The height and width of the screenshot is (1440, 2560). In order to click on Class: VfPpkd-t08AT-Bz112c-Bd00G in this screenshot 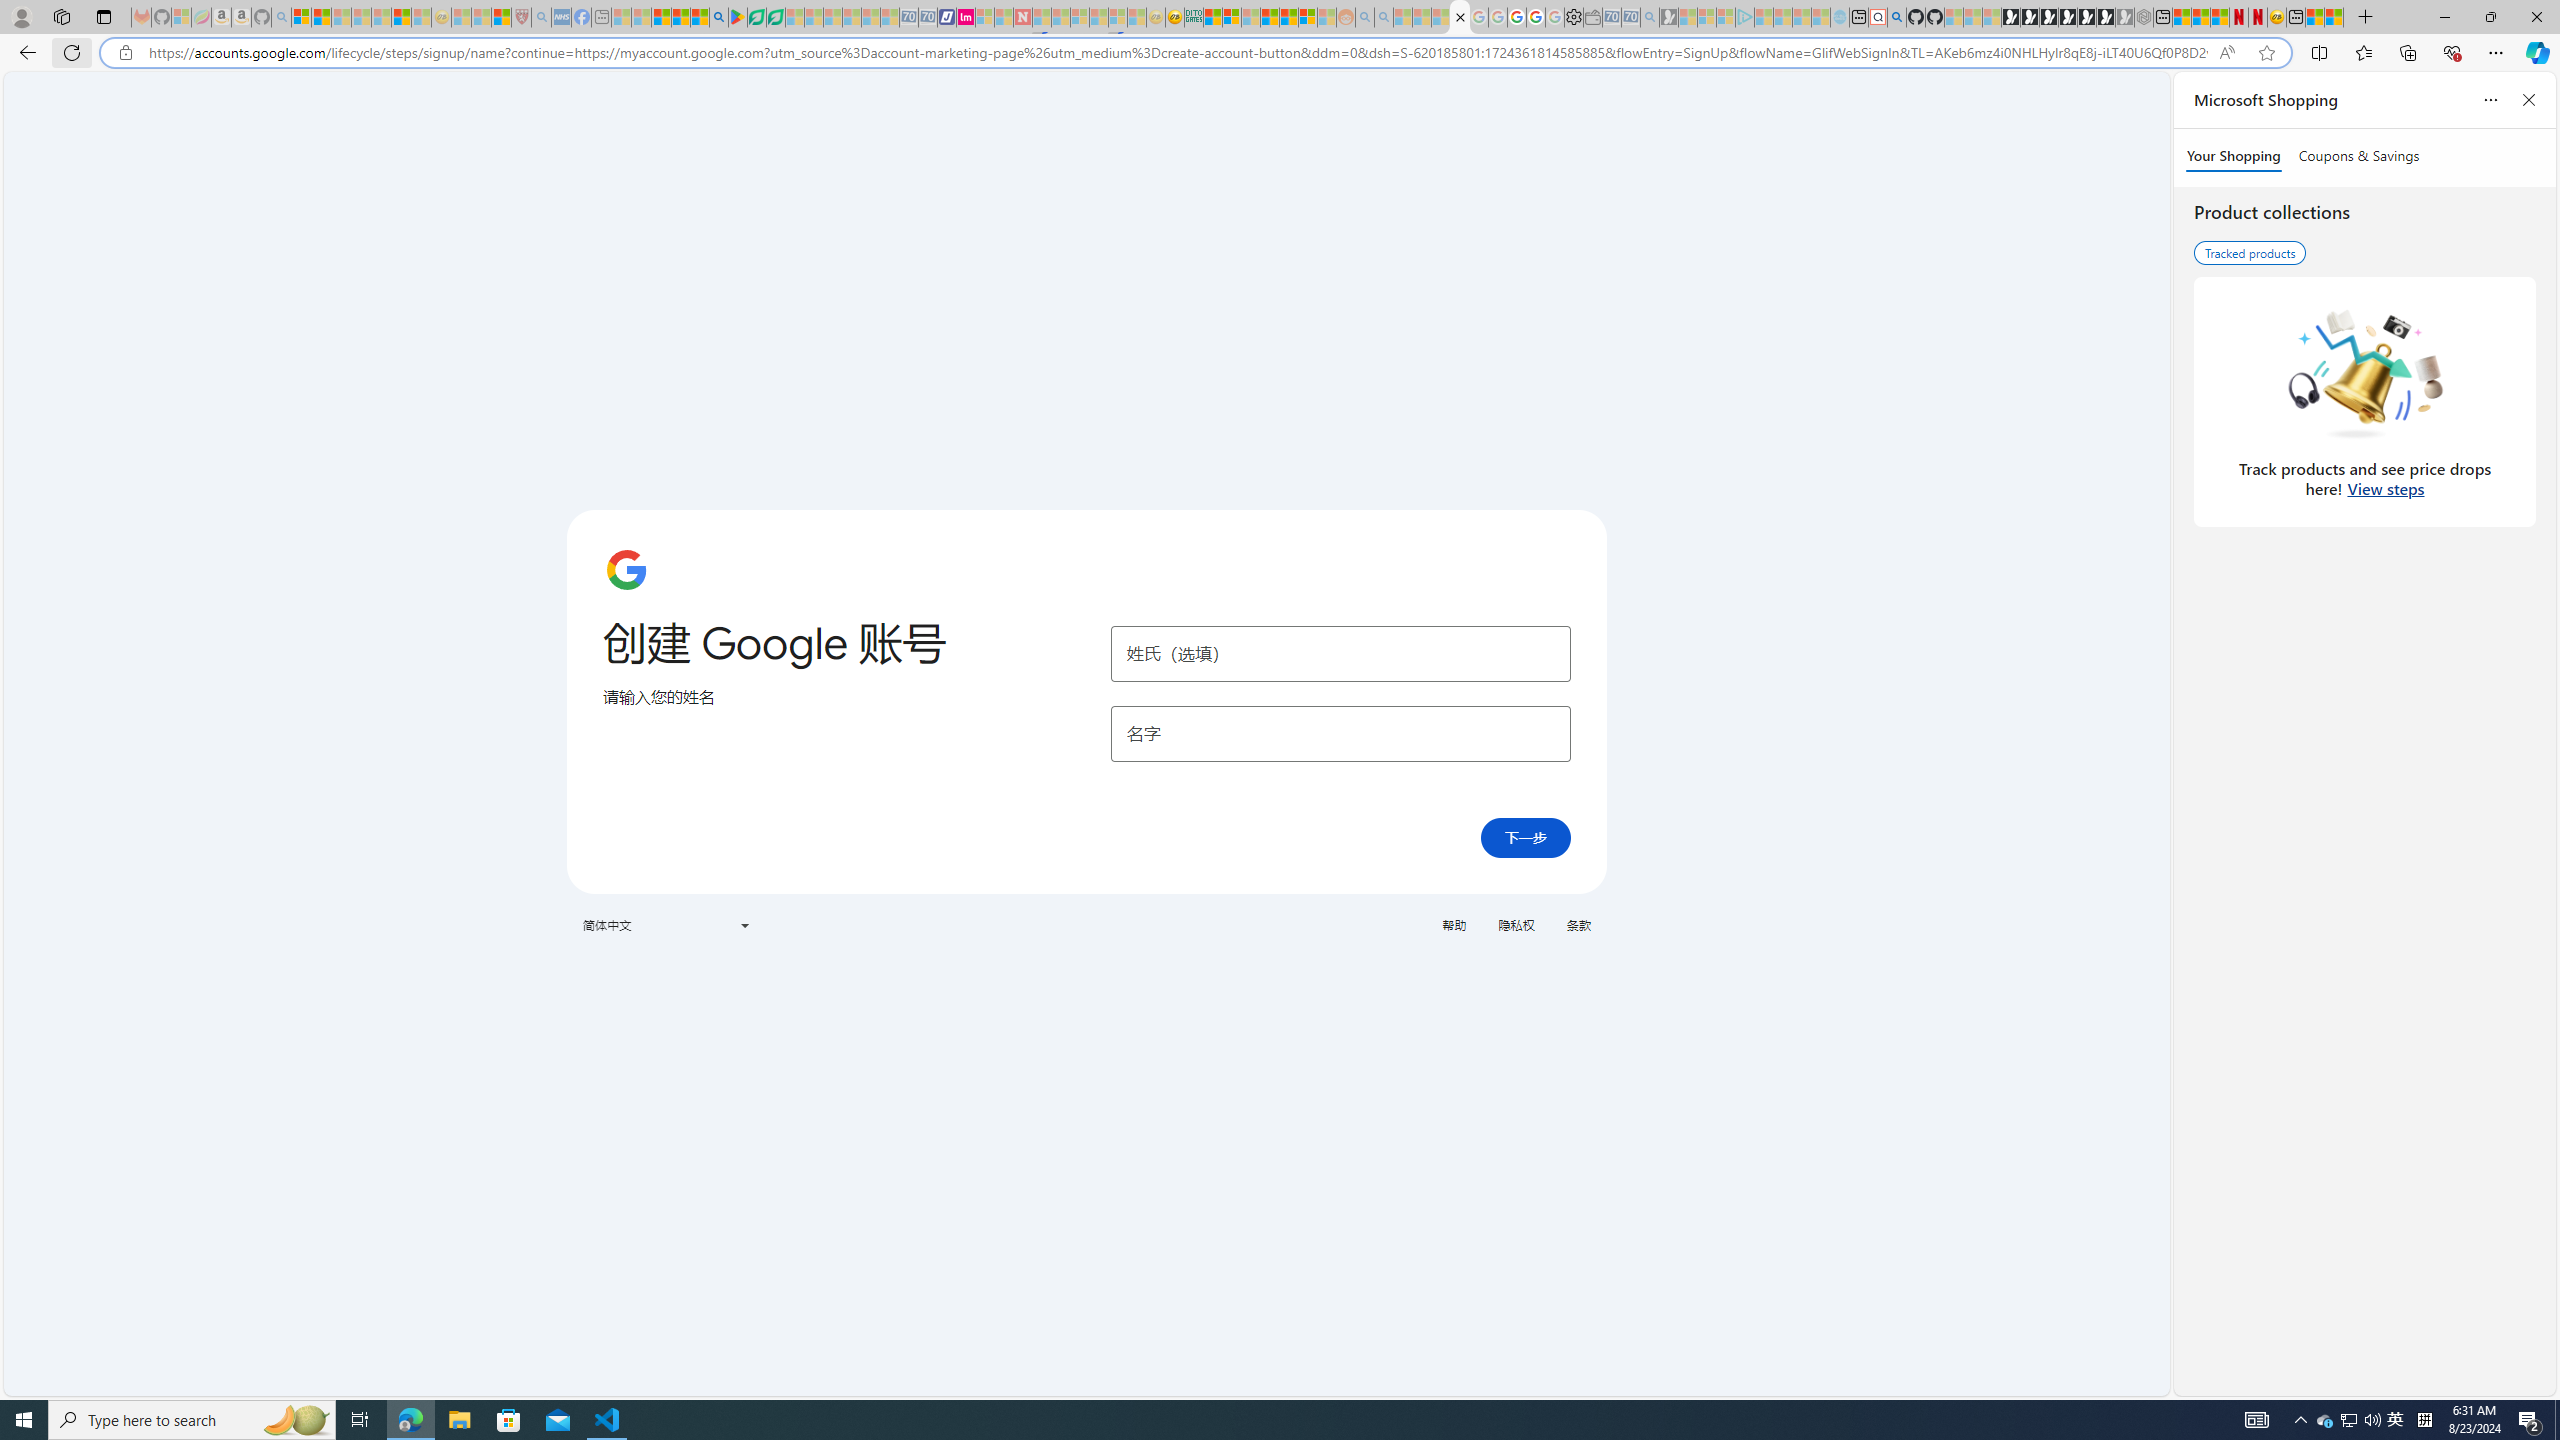, I will do `click(744, 926)`.